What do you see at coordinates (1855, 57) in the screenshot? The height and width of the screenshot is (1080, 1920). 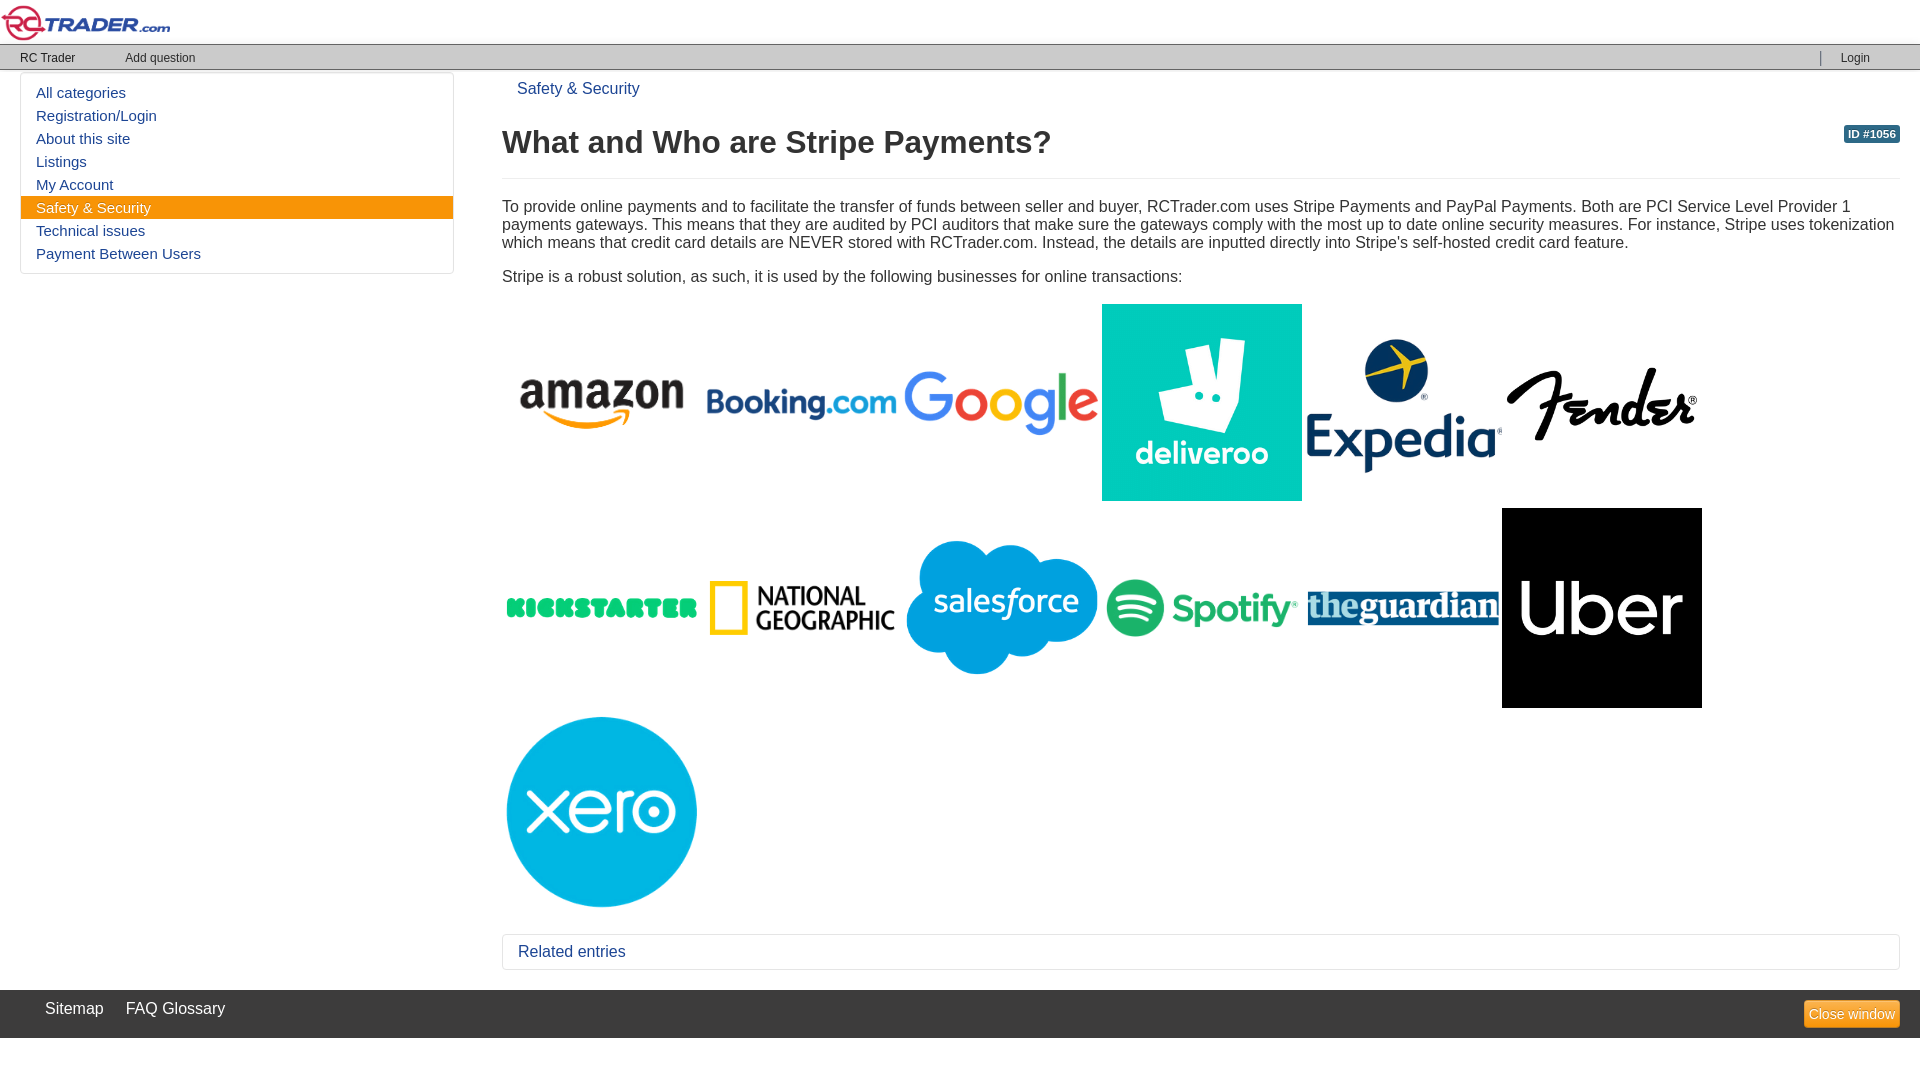 I see `Login` at bounding box center [1855, 57].